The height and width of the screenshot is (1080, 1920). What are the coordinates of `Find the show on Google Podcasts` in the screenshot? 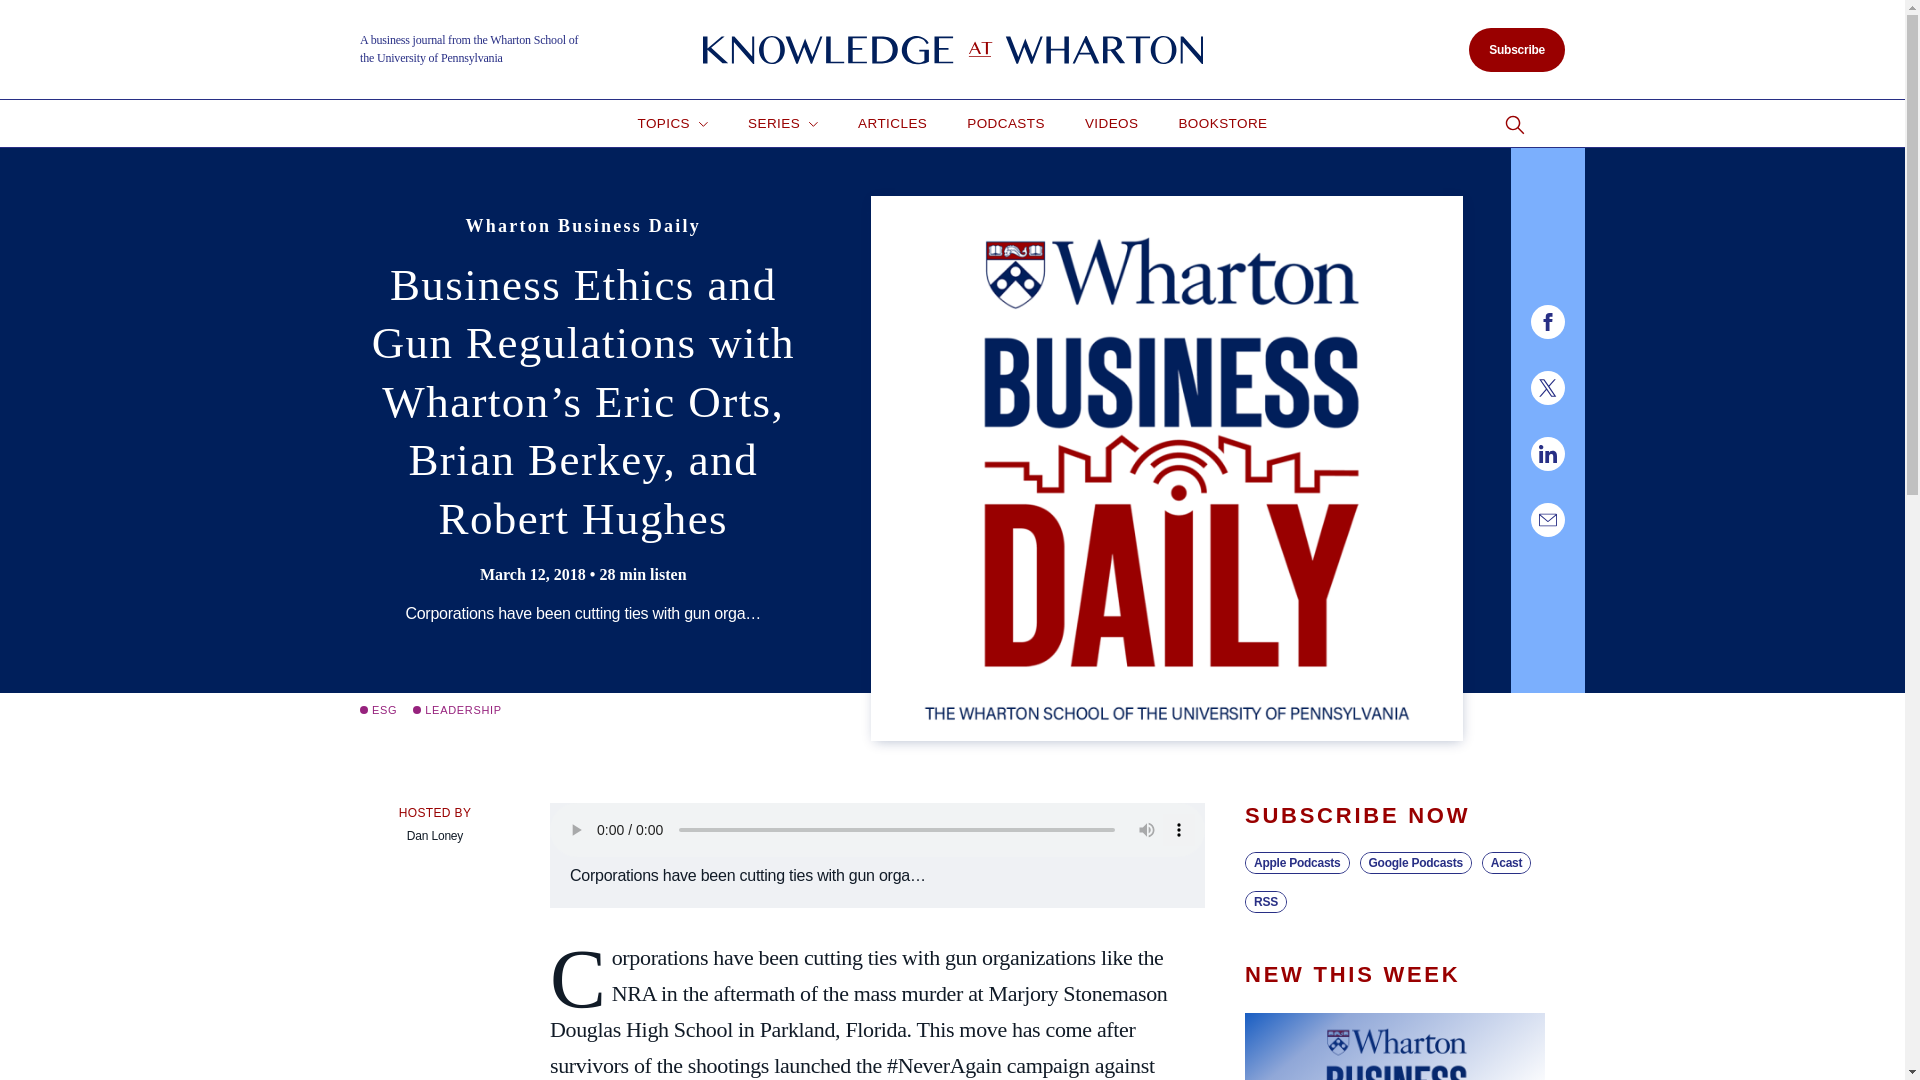 It's located at (1416, 862).